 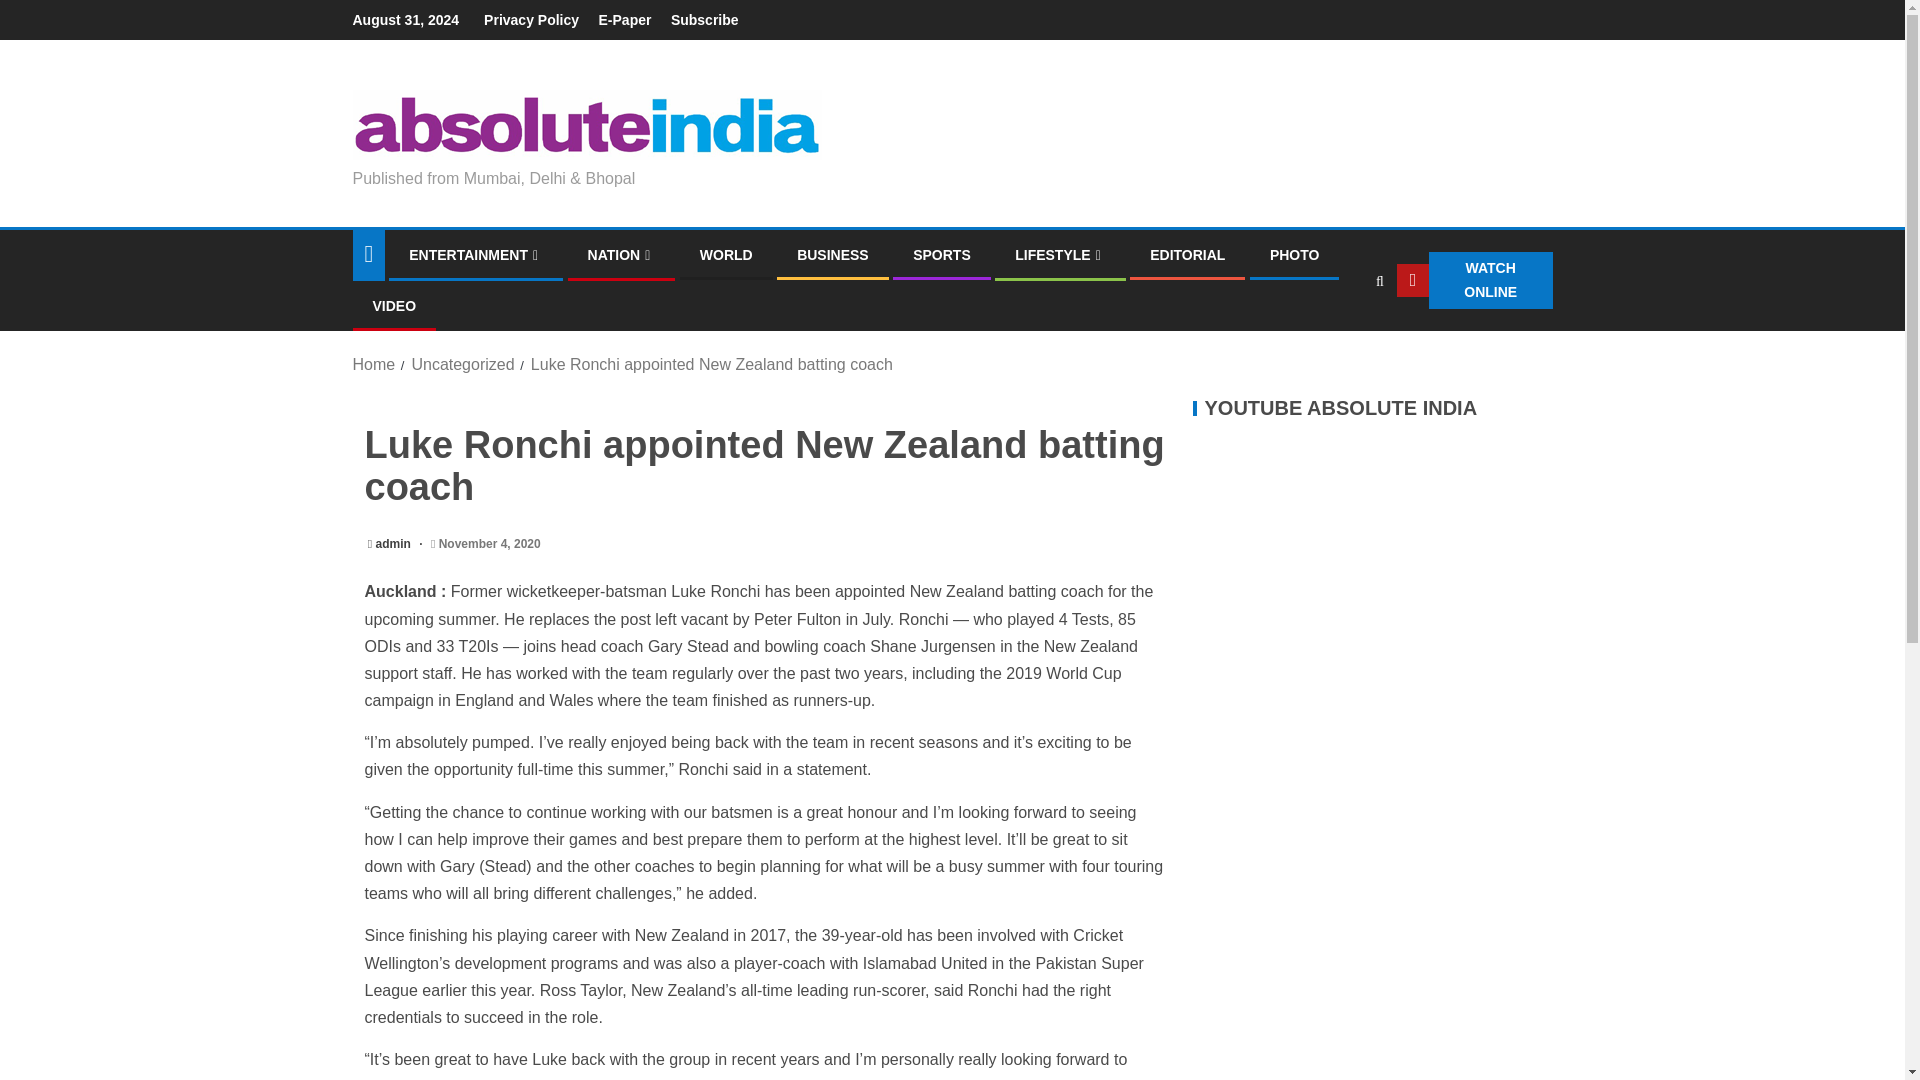 What do you see at coordinates (531, 20) in the screenshot?
I see `Privacy Policy` at bounding box center [531, 20].